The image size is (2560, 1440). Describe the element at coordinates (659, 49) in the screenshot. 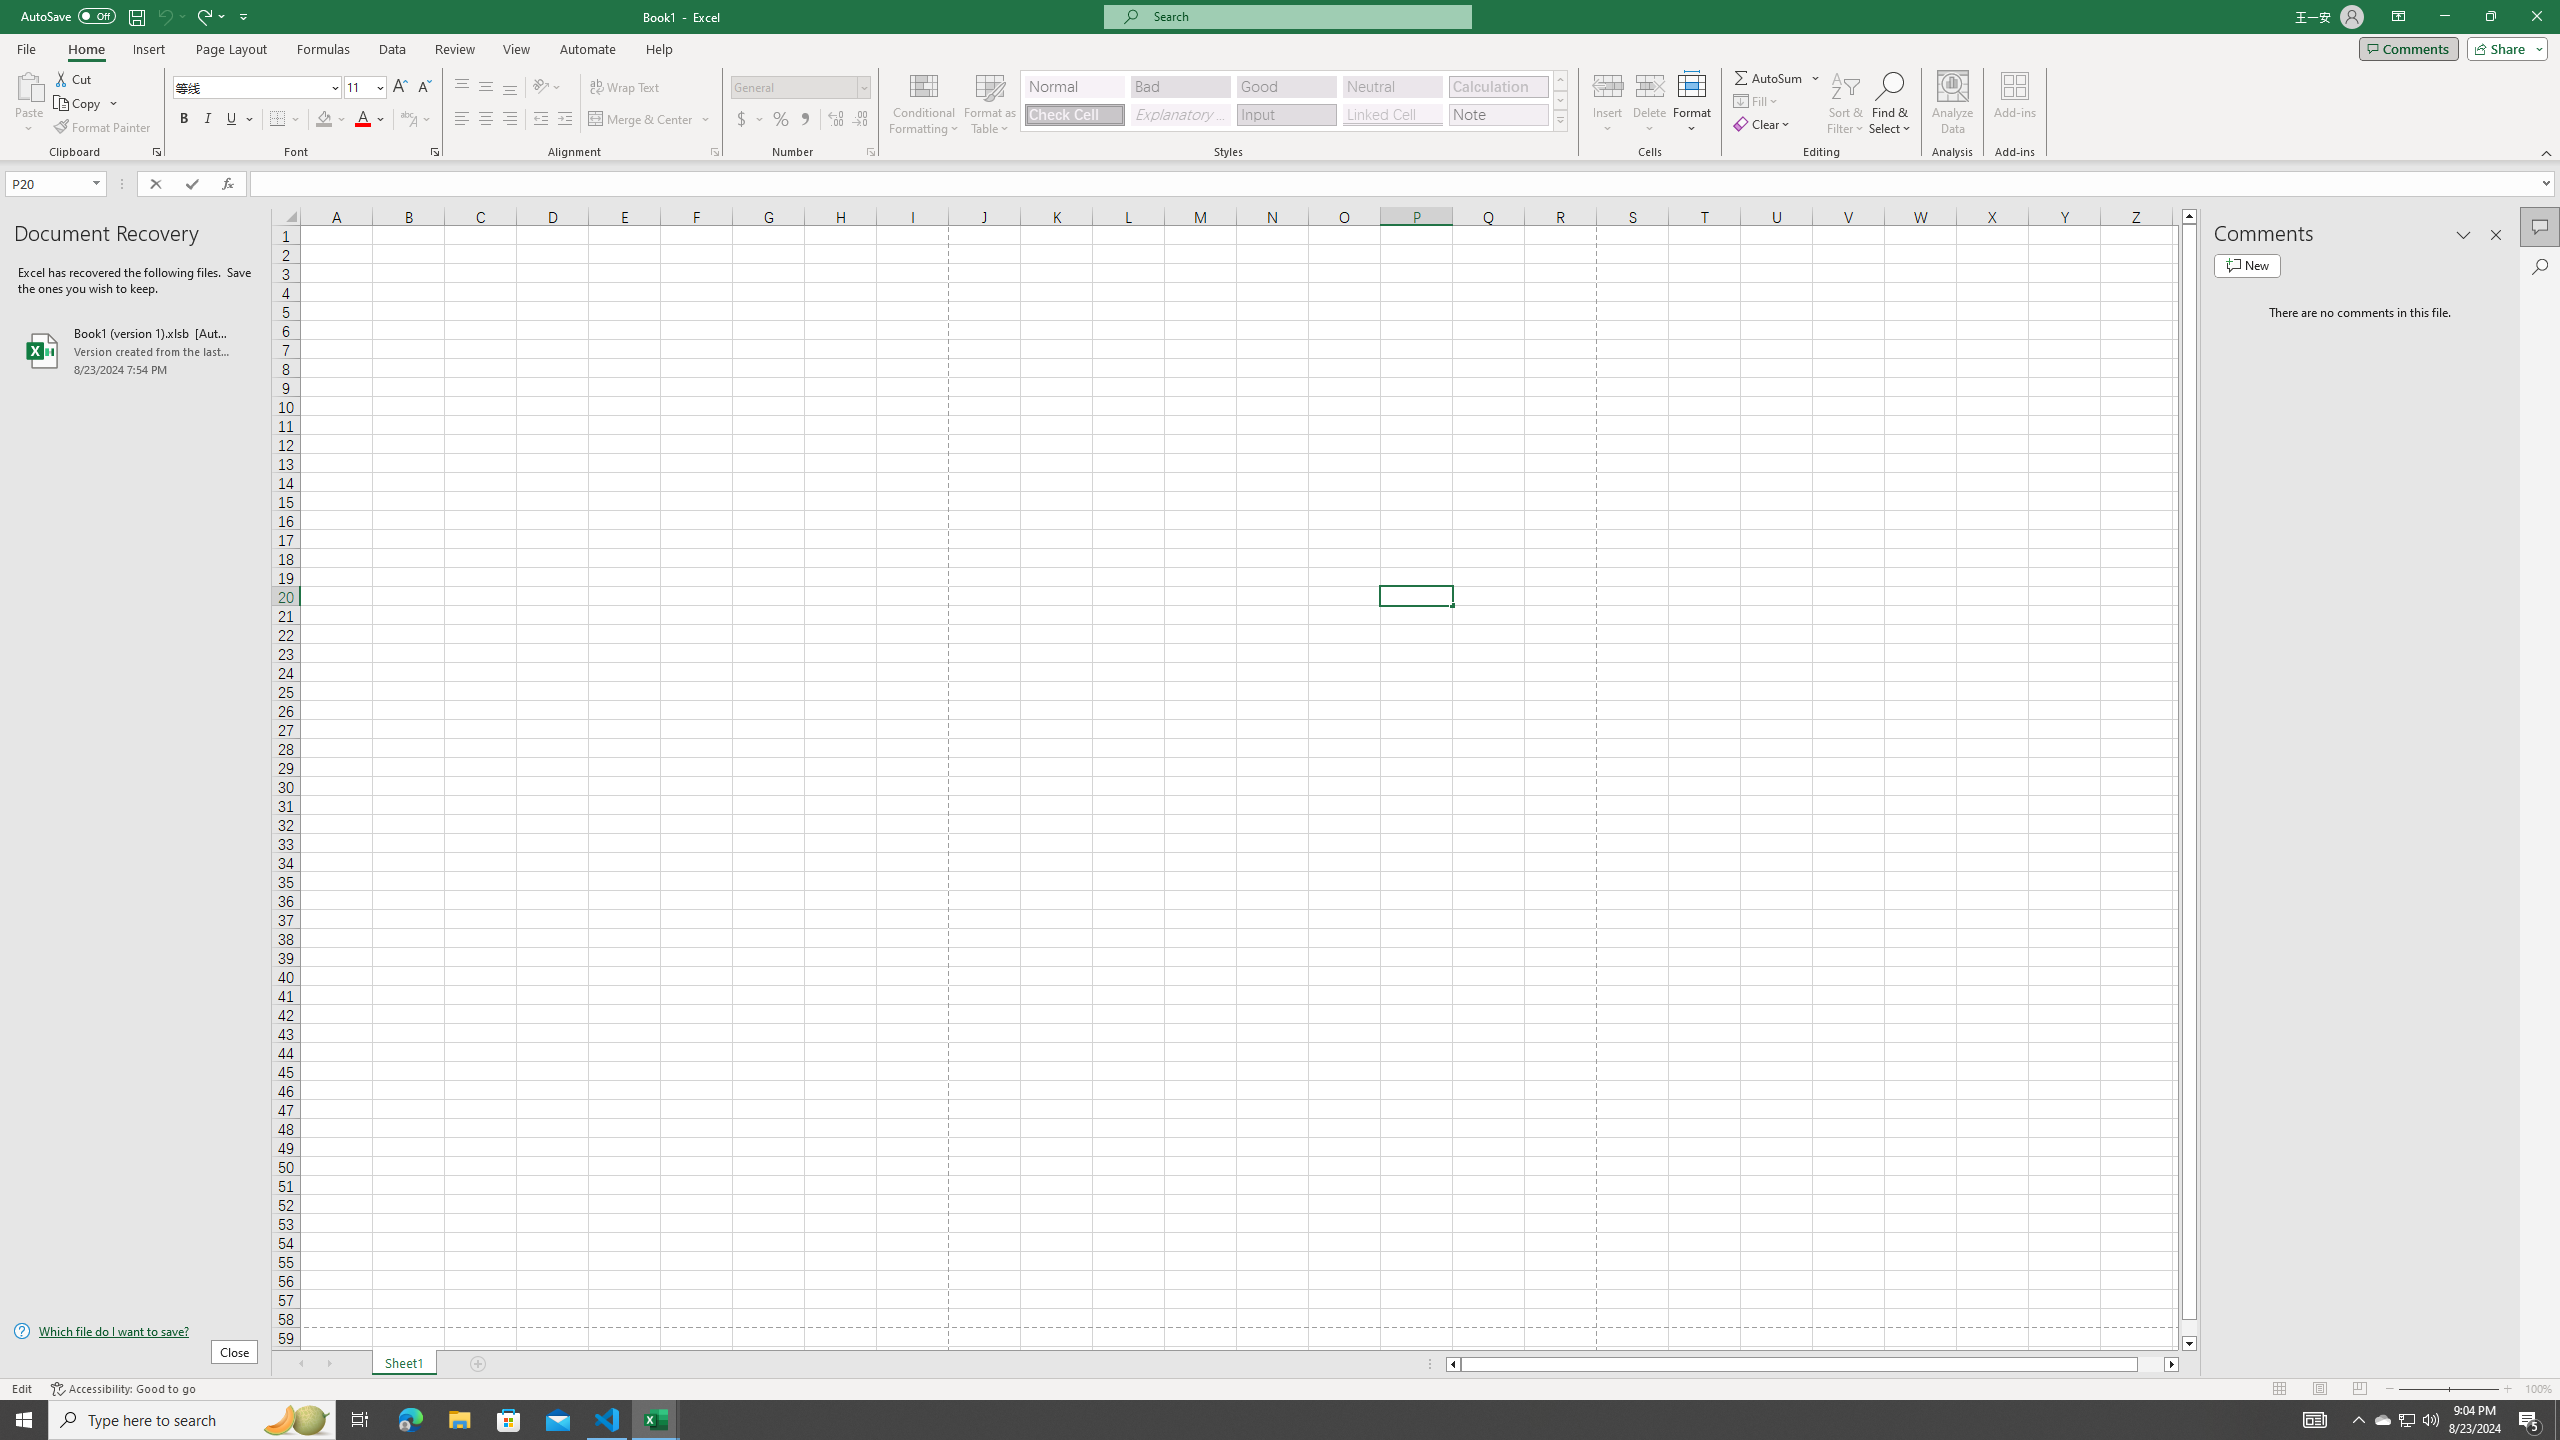

I see `Help` at that location.